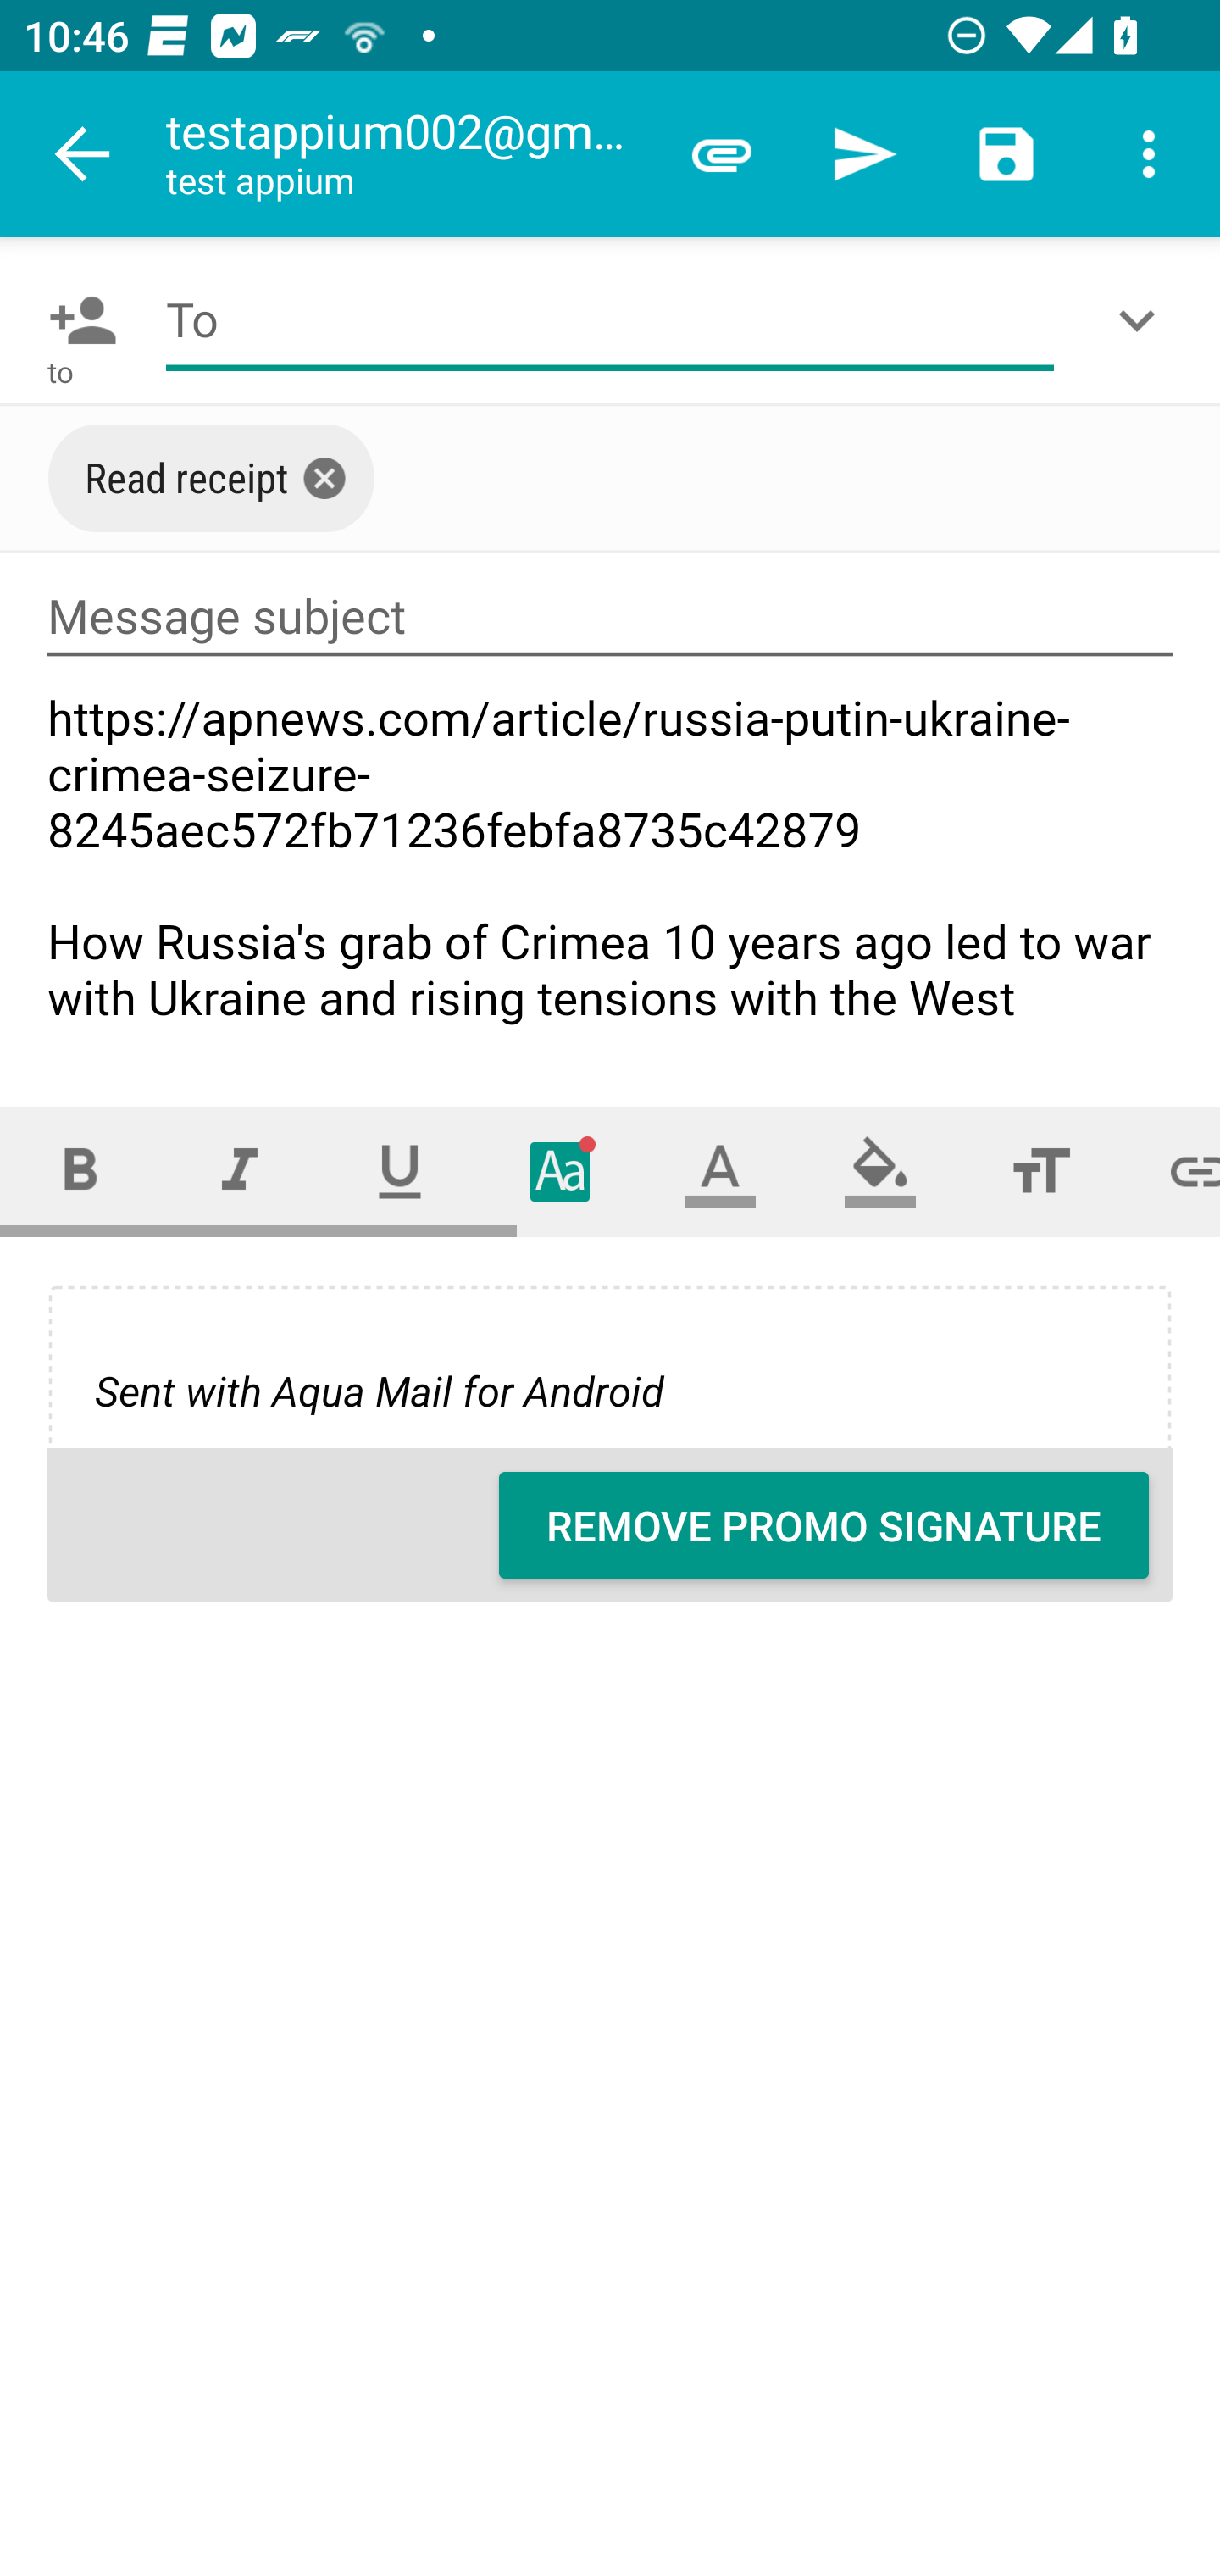 The width and height of the screenshot is (1220, 2576). Describe the element at coordinates (720, 1172) in the screenshot. I see `Text color` at that location.